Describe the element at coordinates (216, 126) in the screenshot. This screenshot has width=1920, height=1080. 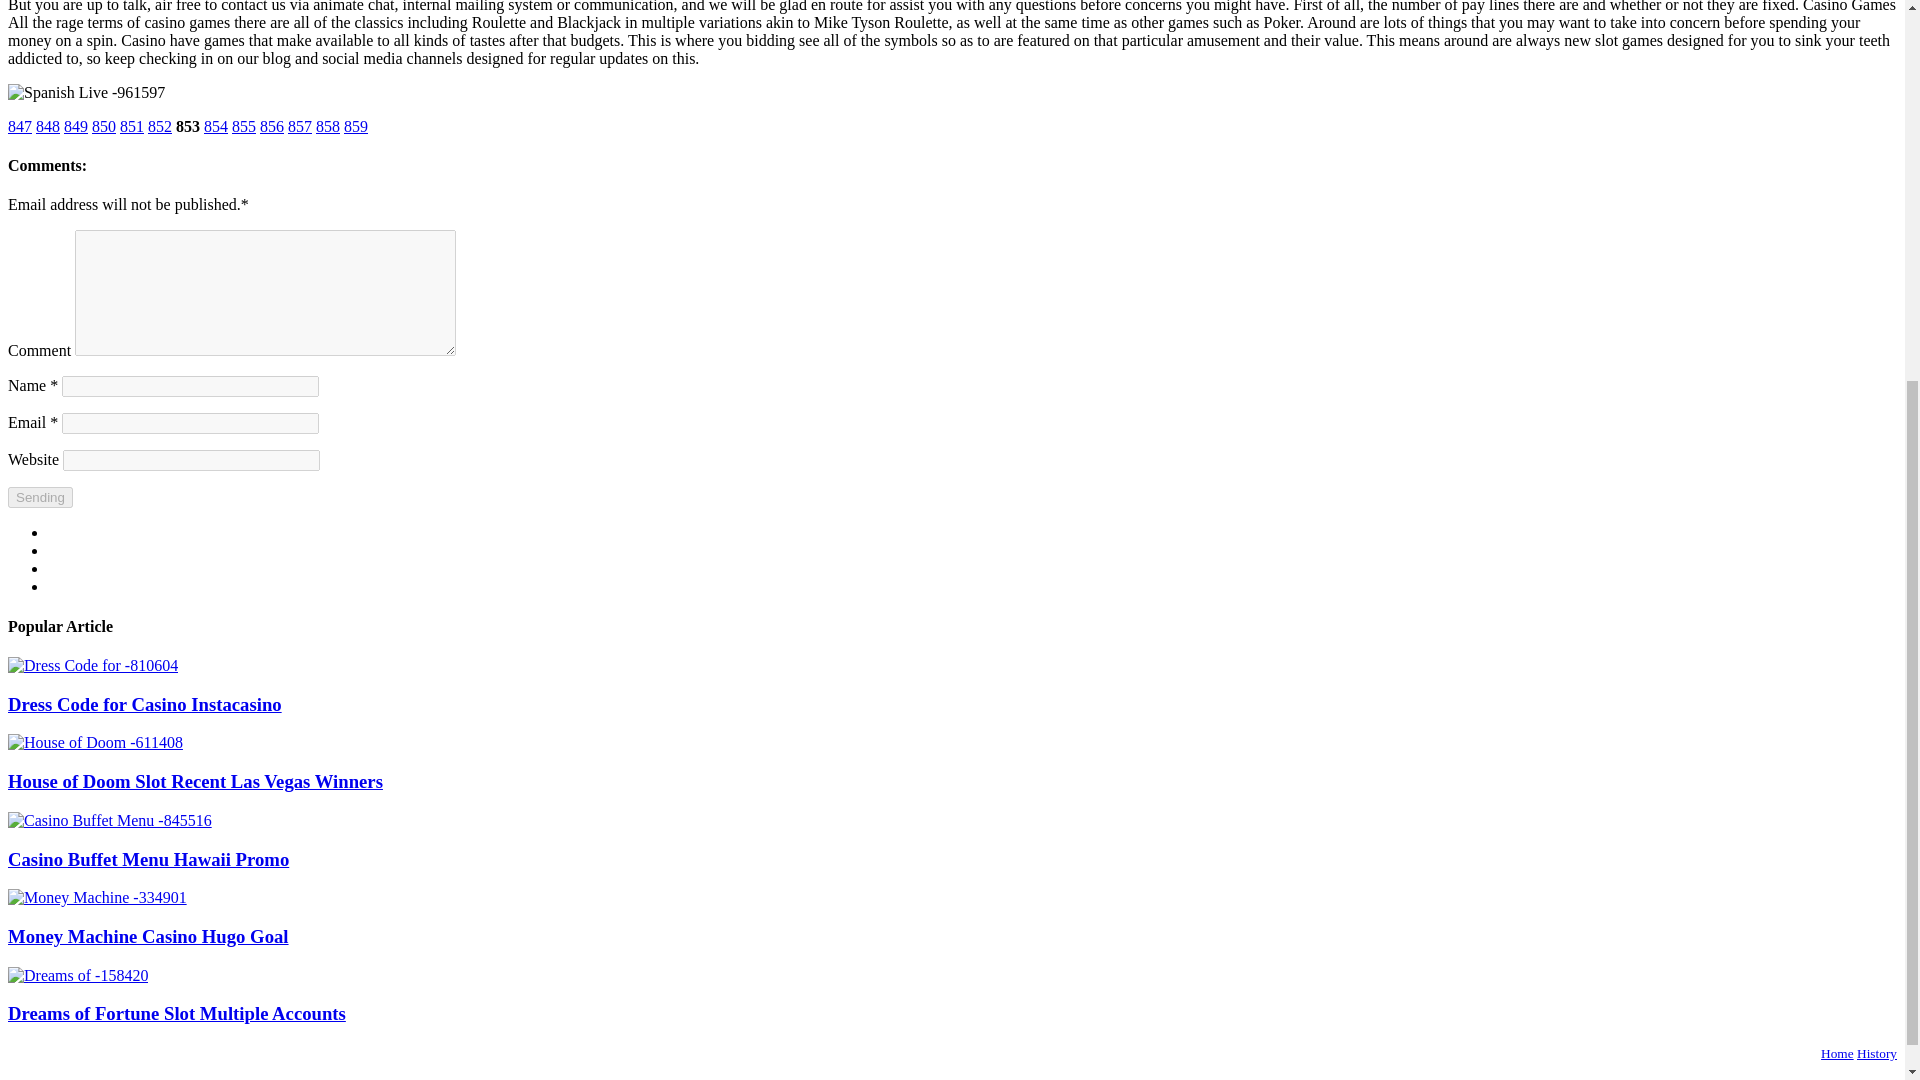
I see `854` at that location.